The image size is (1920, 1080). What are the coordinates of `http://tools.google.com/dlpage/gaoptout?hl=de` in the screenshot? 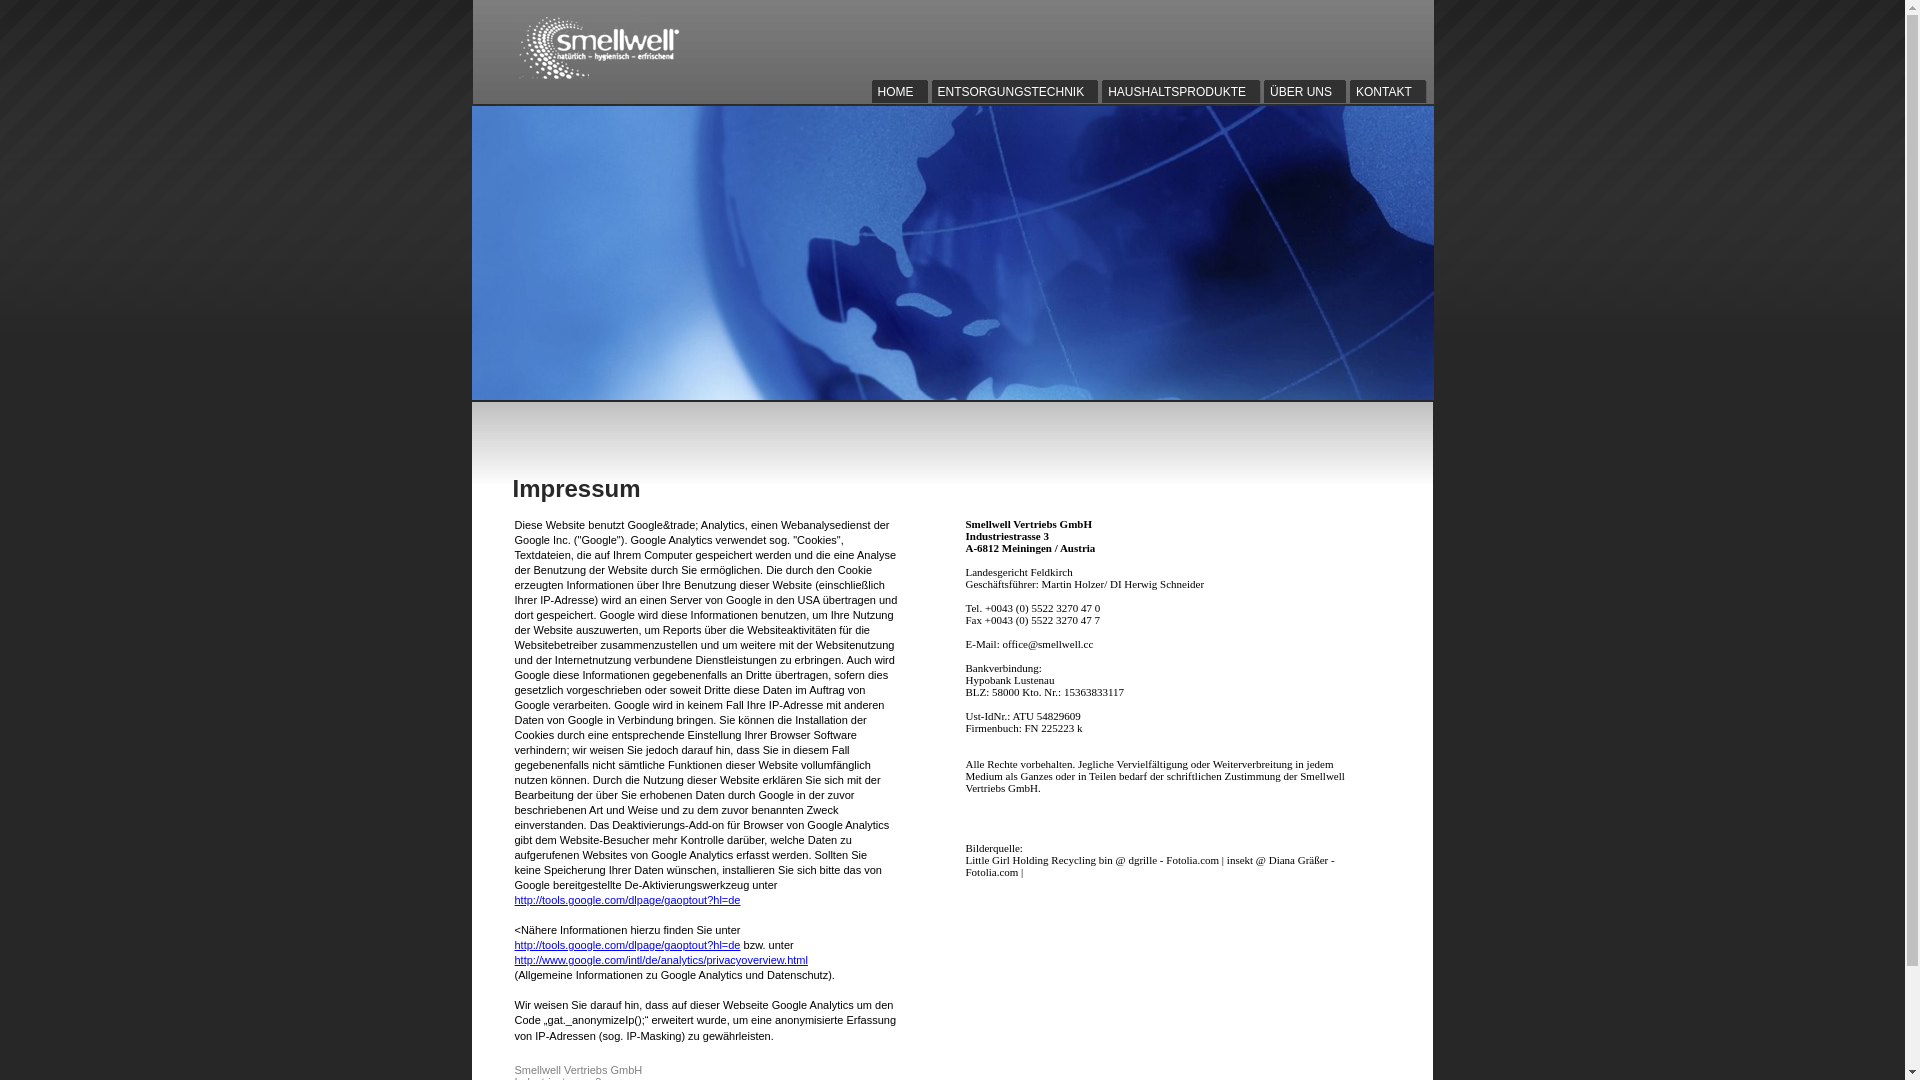 It's located at (627, 900).